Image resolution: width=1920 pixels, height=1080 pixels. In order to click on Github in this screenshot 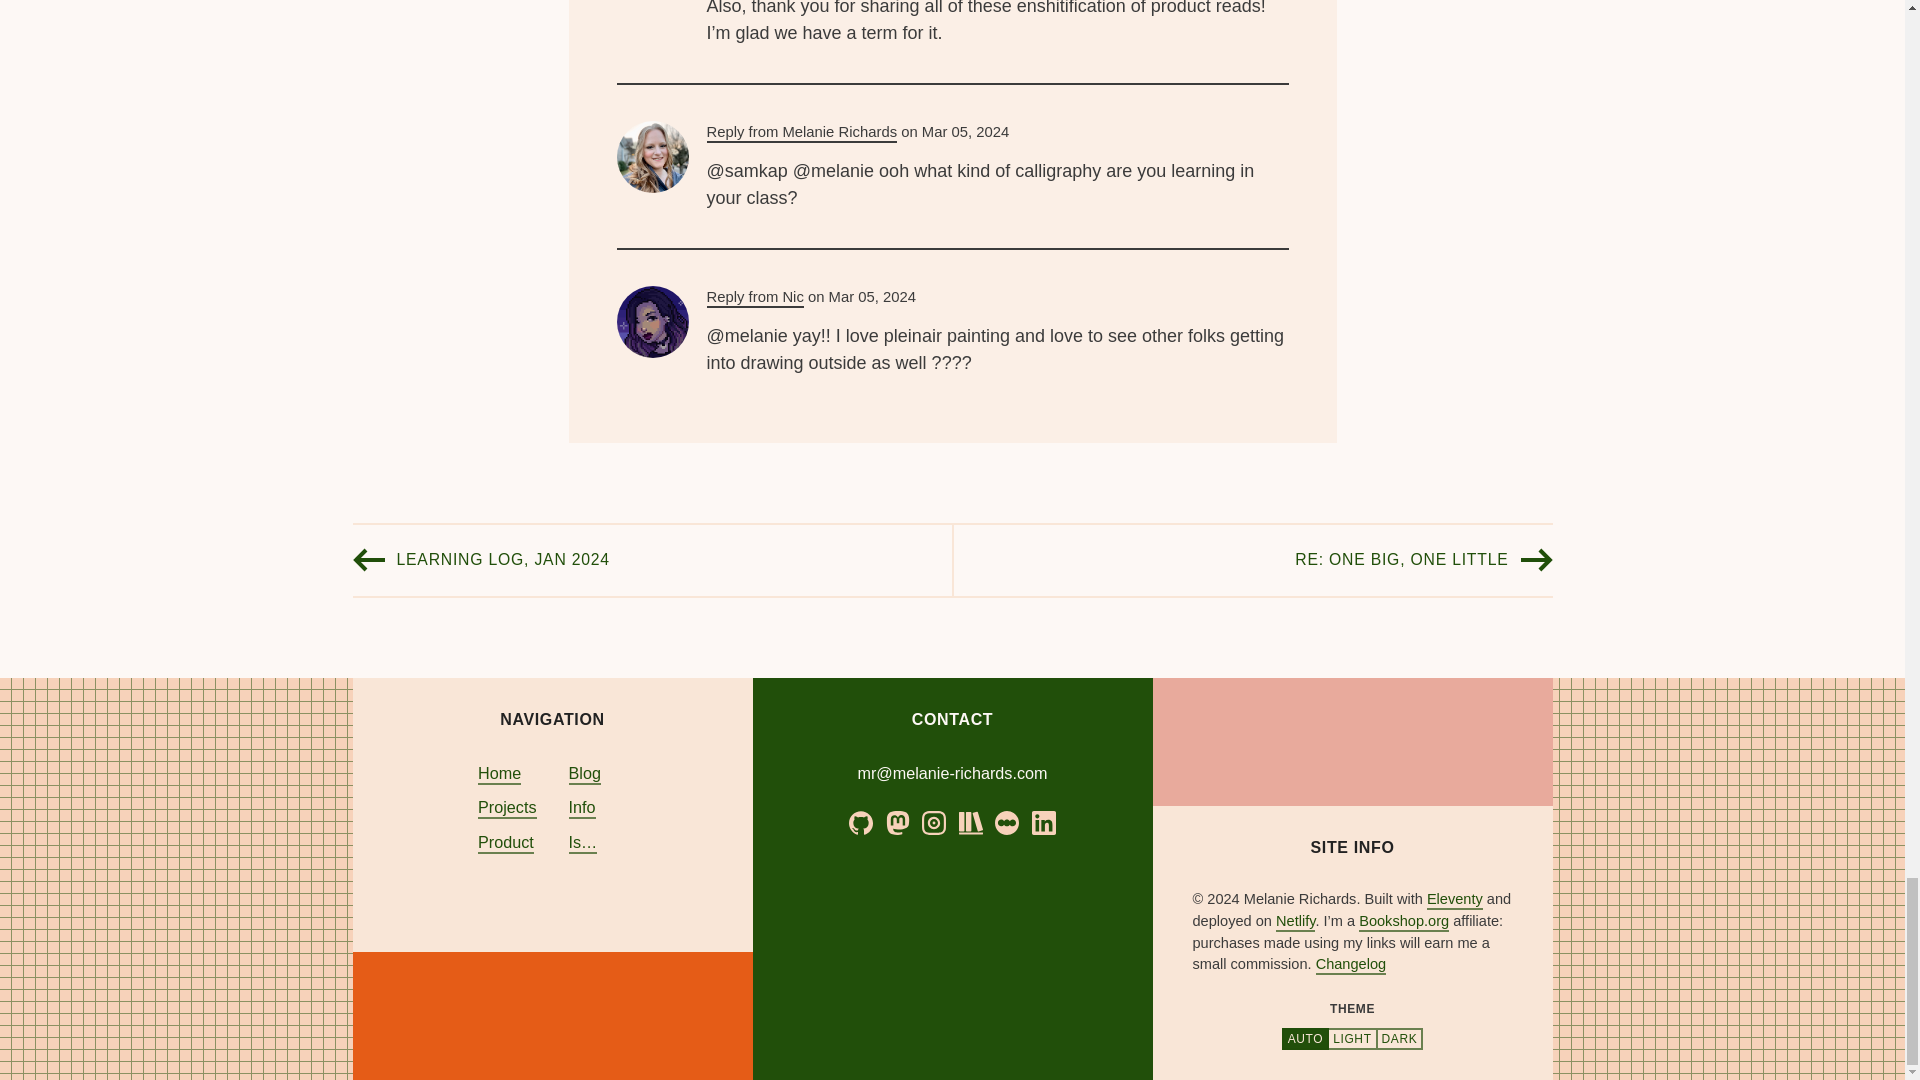, I will do `click(860, 822)`.